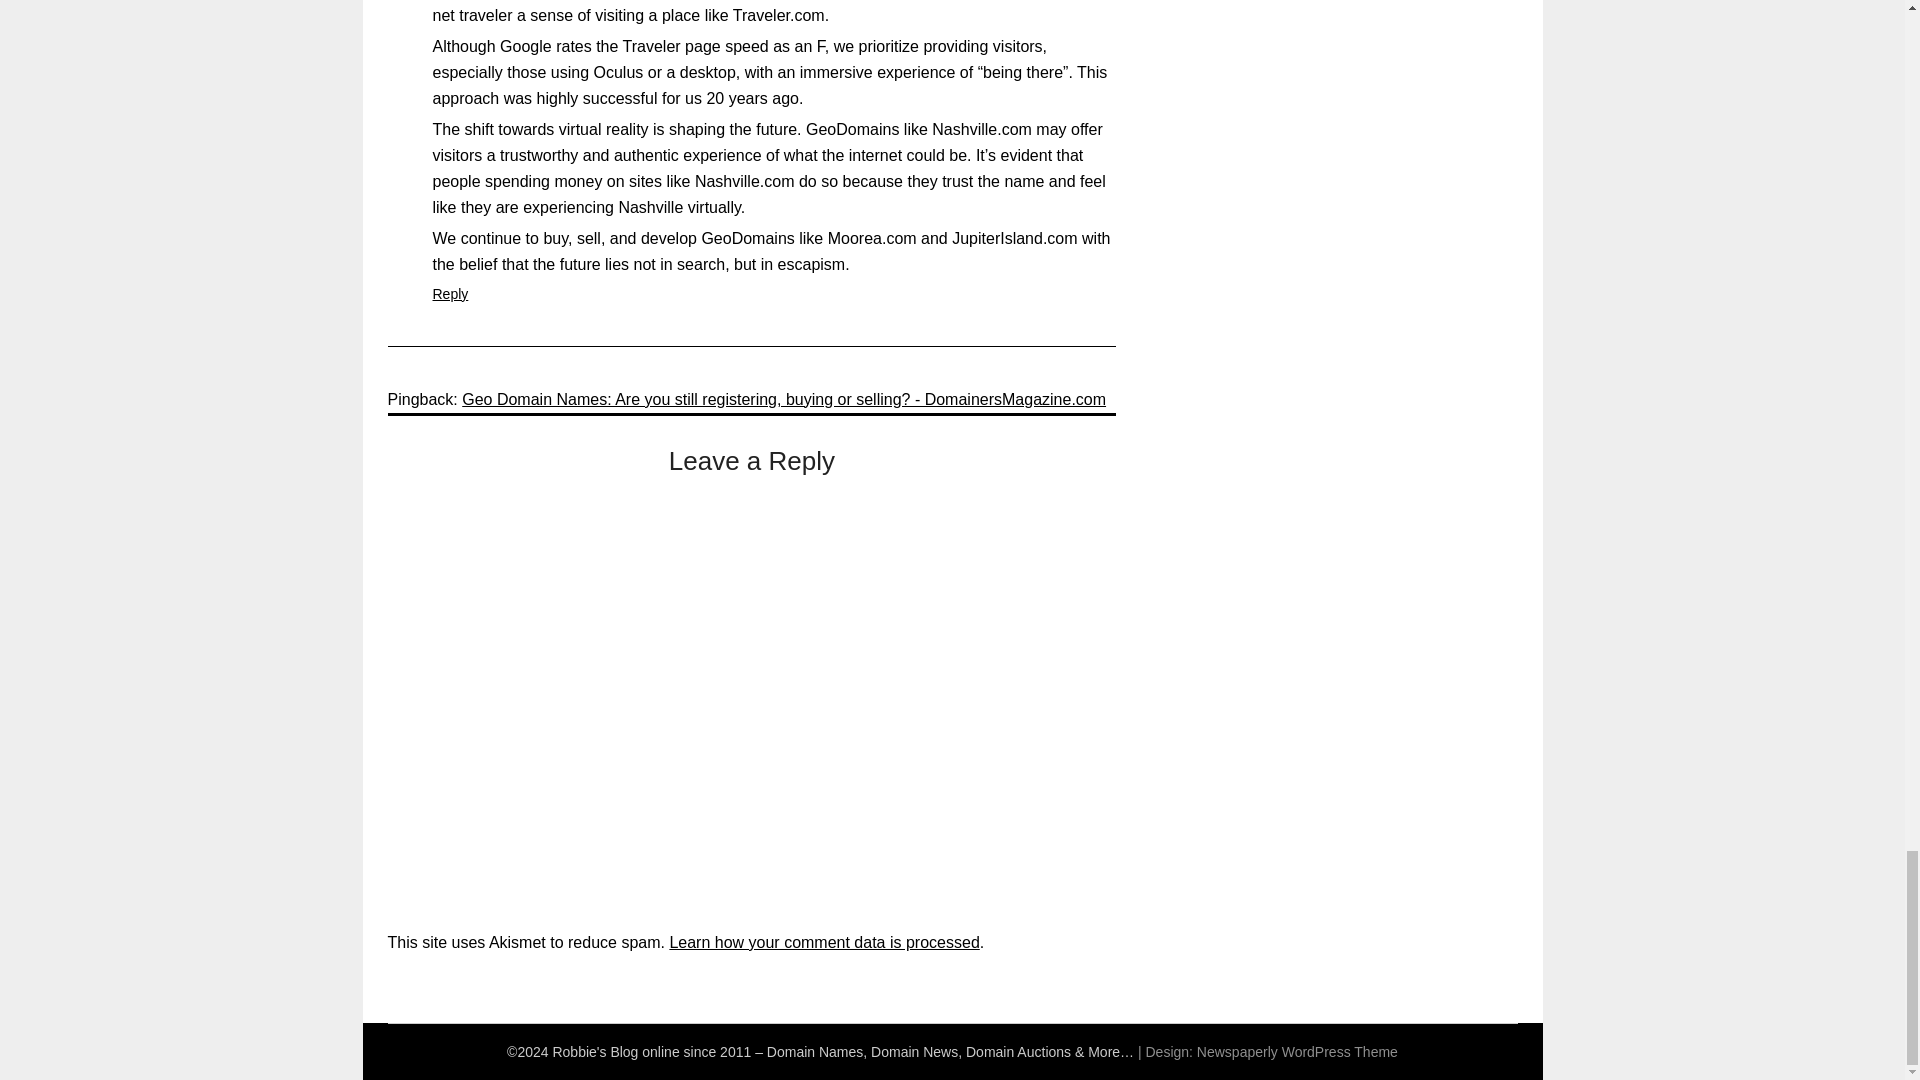 The image size is (1920, 1080). Describe the element at coordinates (824, 942) in the screenshot. I see `Learn how your comment data is processed` at that location.